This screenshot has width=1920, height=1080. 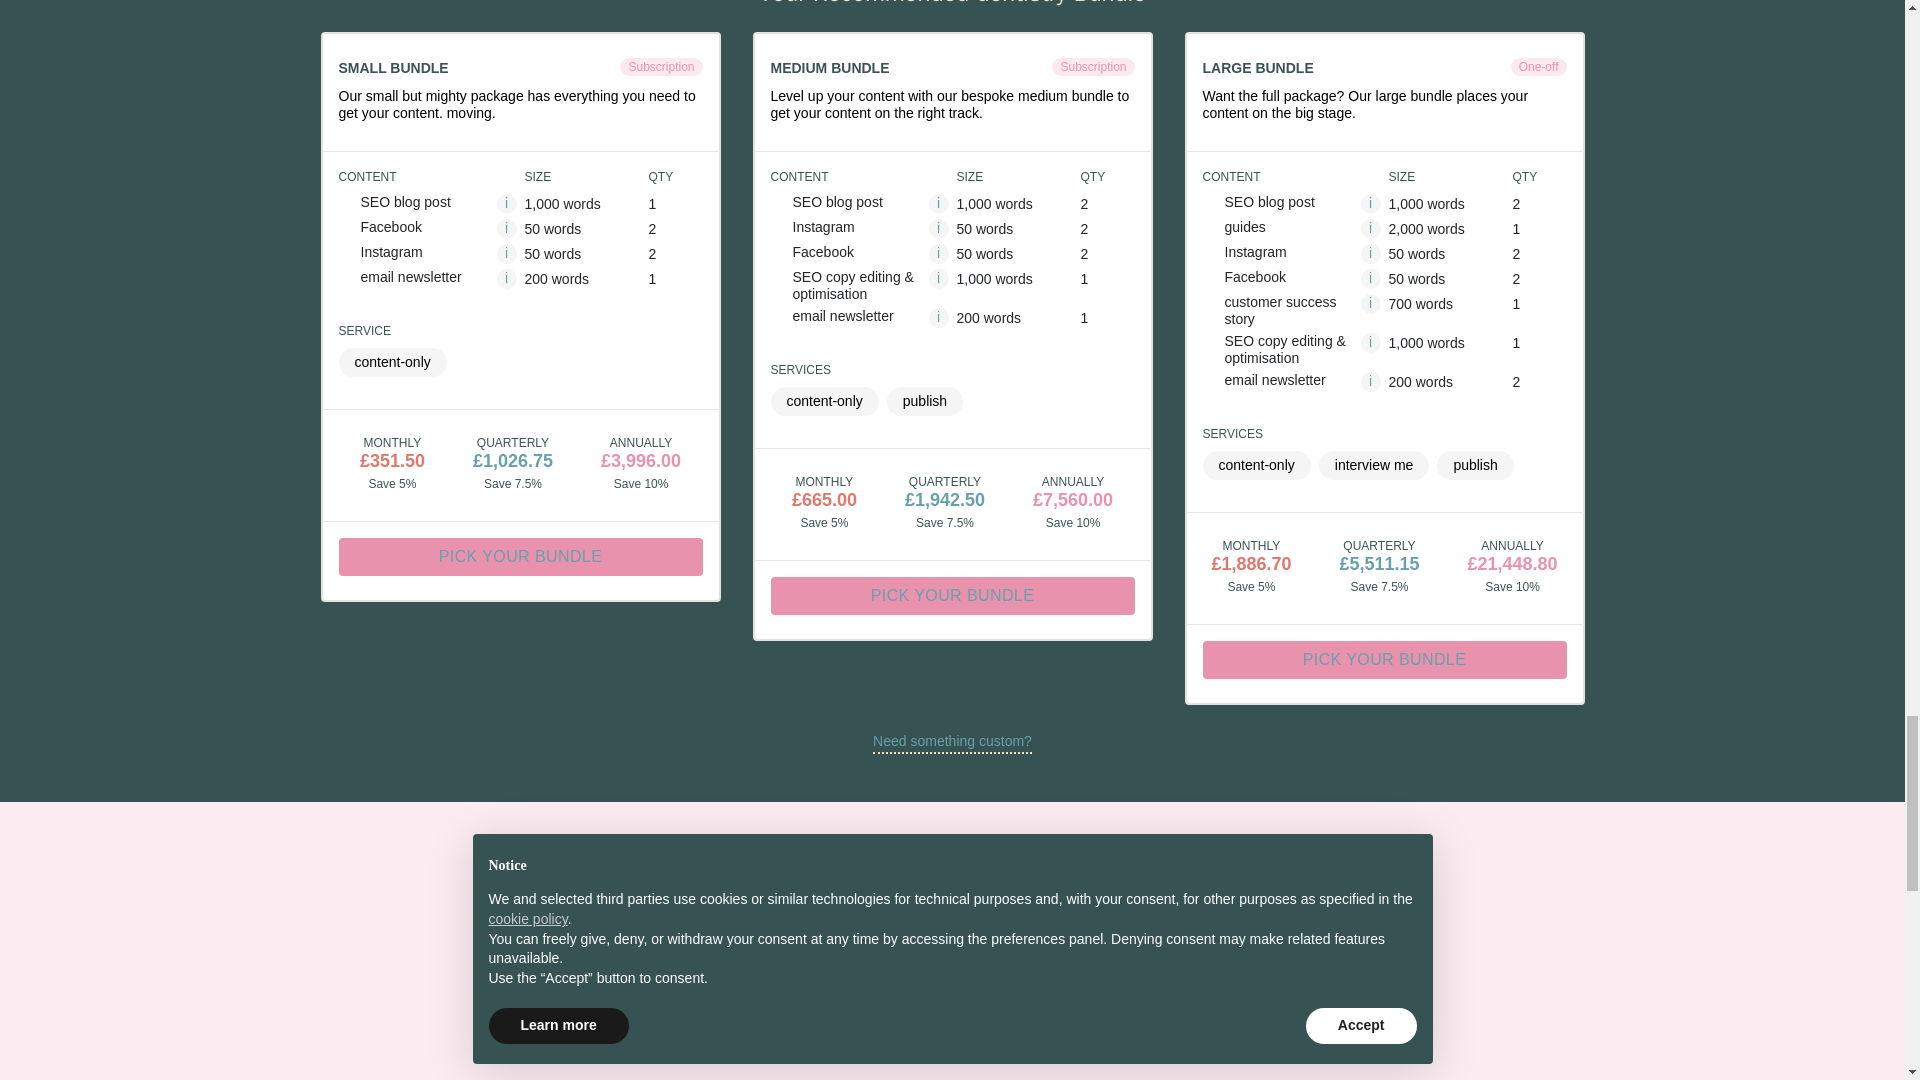 I want to click on Learn more about the 'Instagram' content item, so click(x=938, y=228).